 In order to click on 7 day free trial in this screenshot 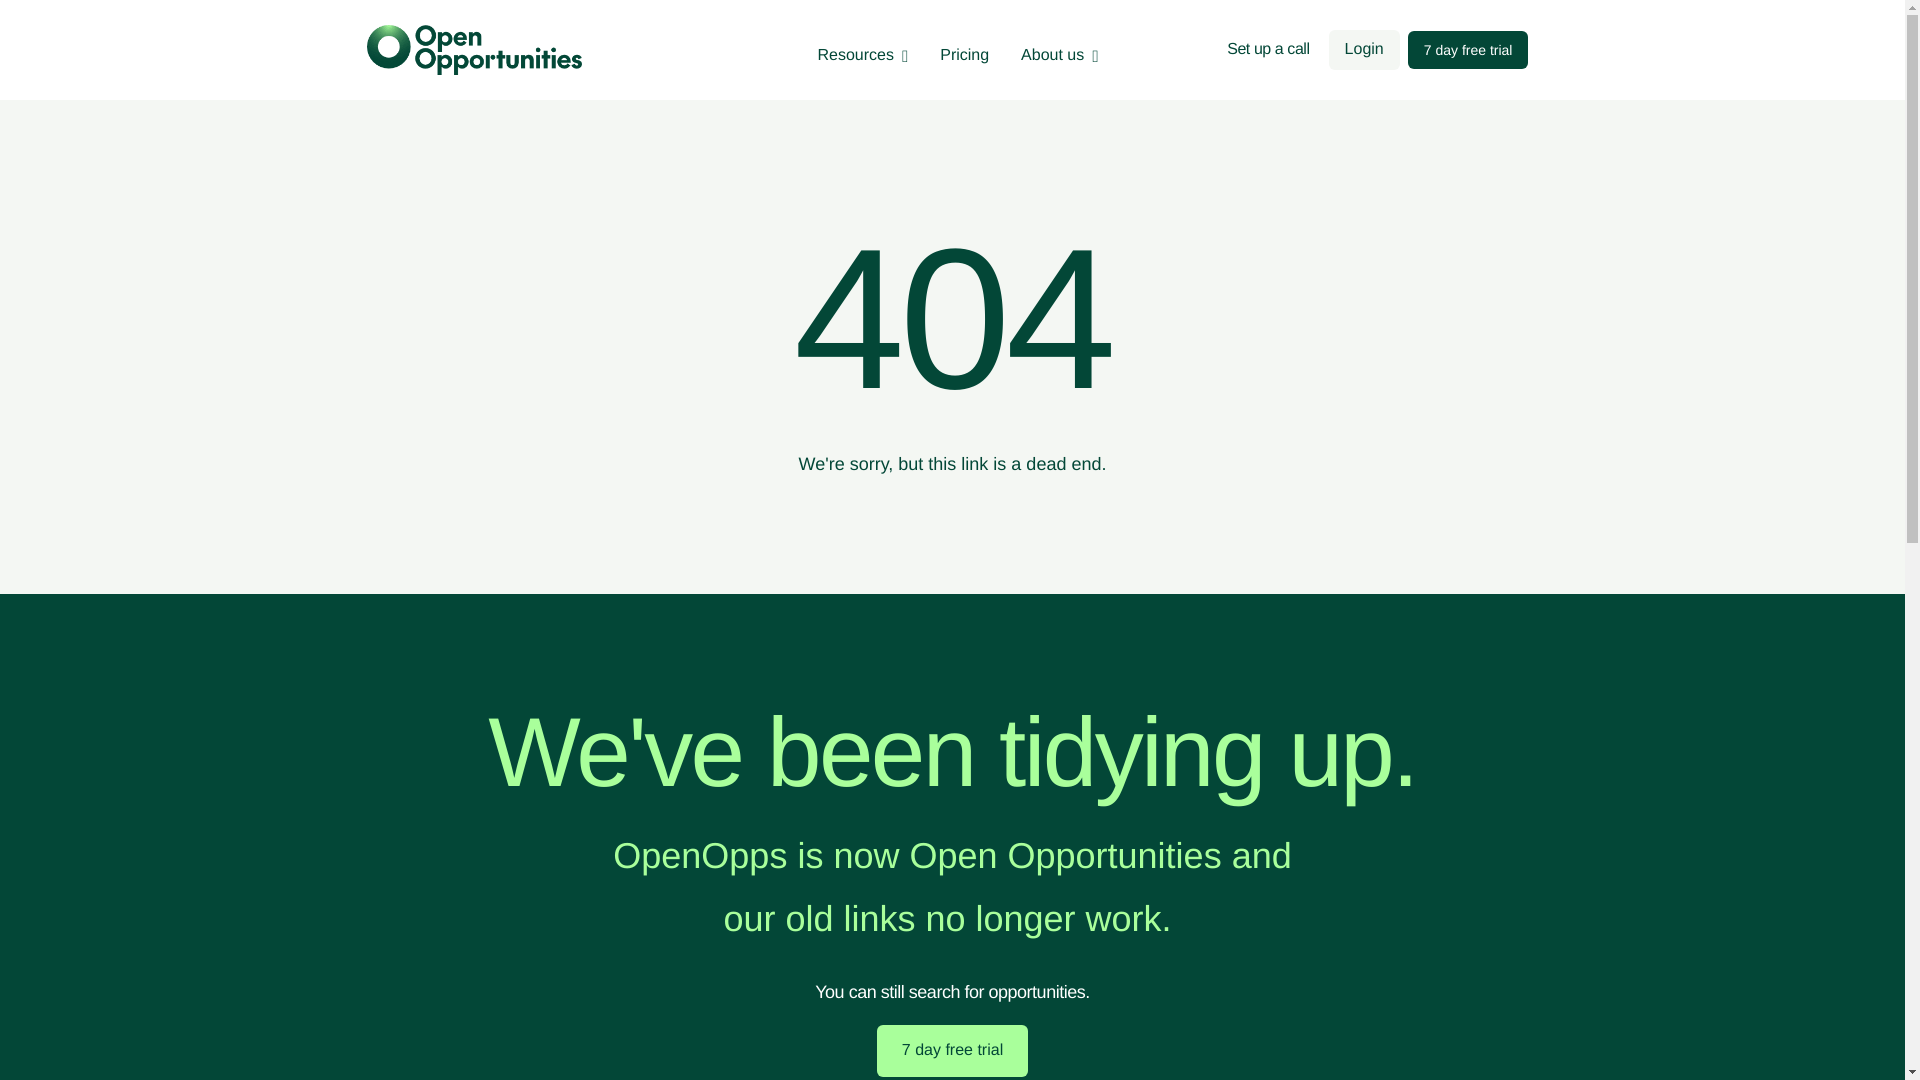, I will do `click(1468, 50)`.